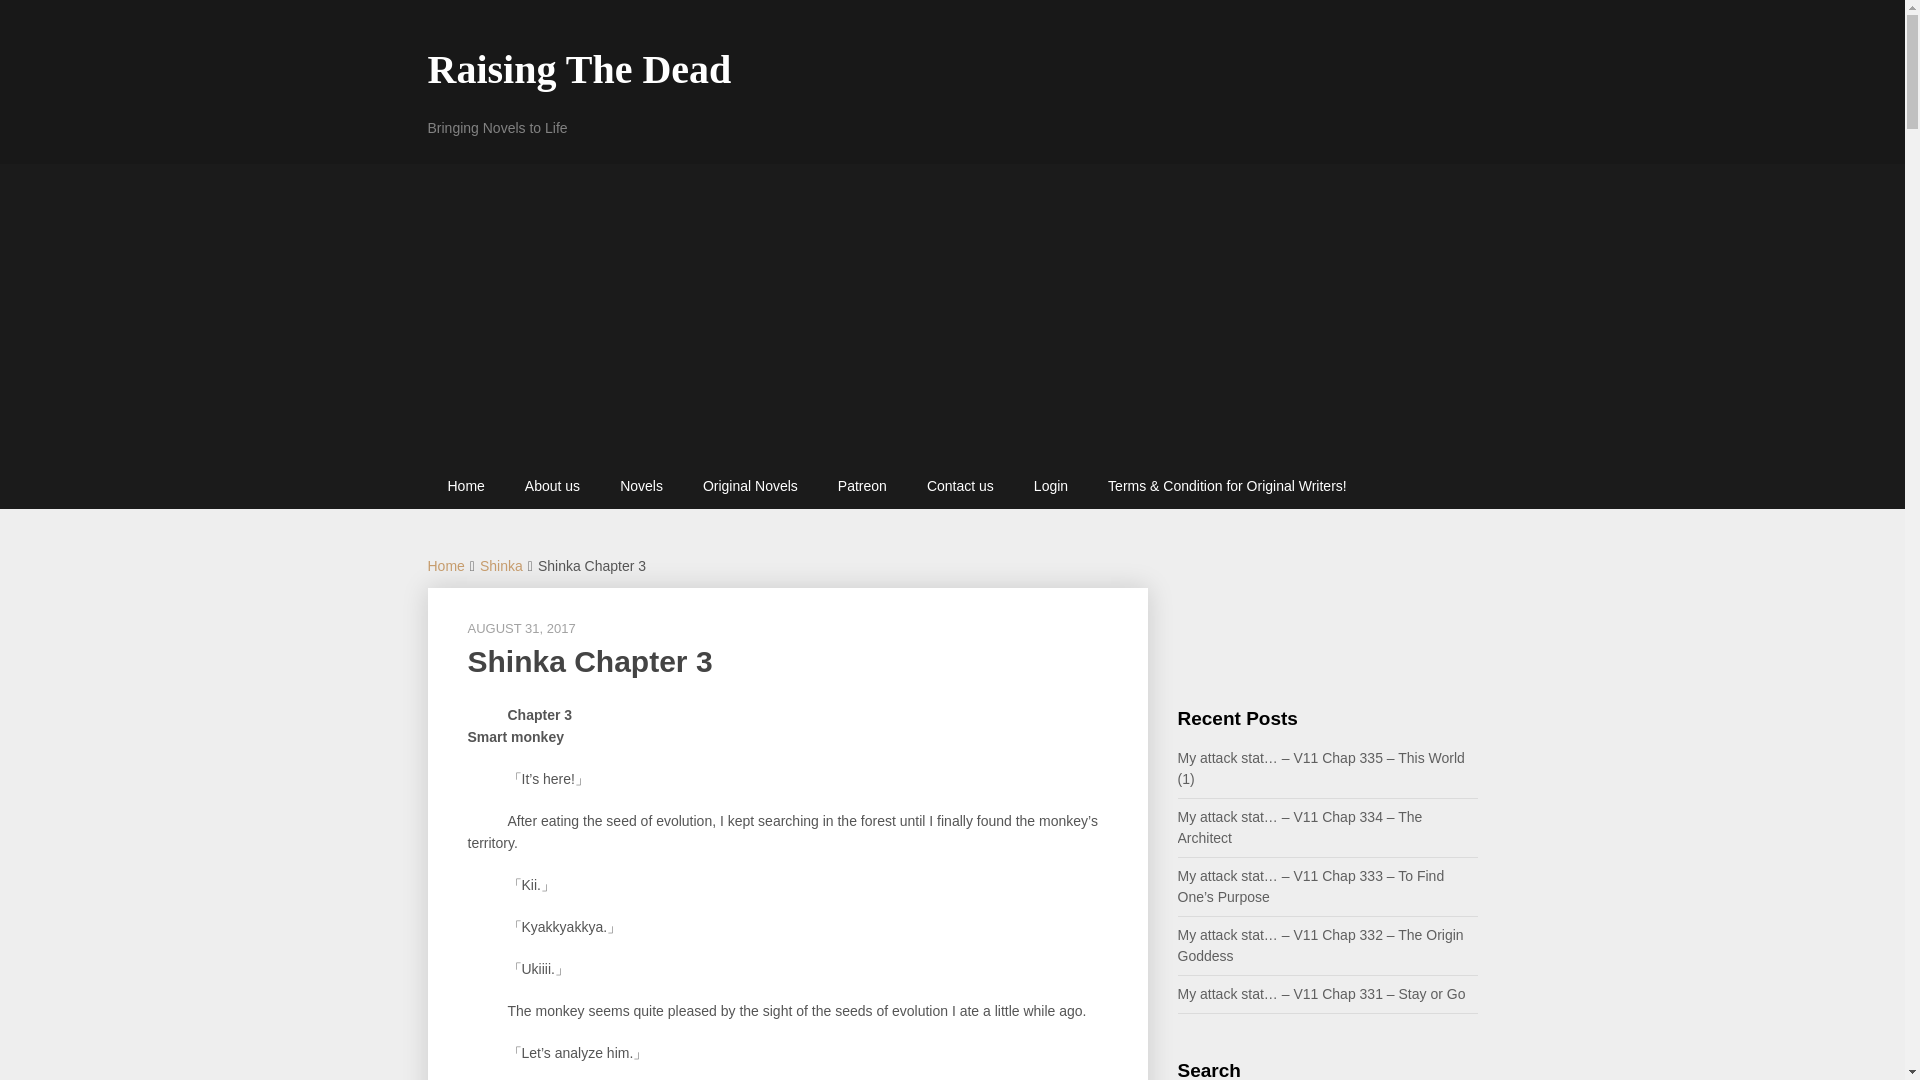  Describe the element at coordinates (641, 486) in the screenshot. I see `Novels` at that location.